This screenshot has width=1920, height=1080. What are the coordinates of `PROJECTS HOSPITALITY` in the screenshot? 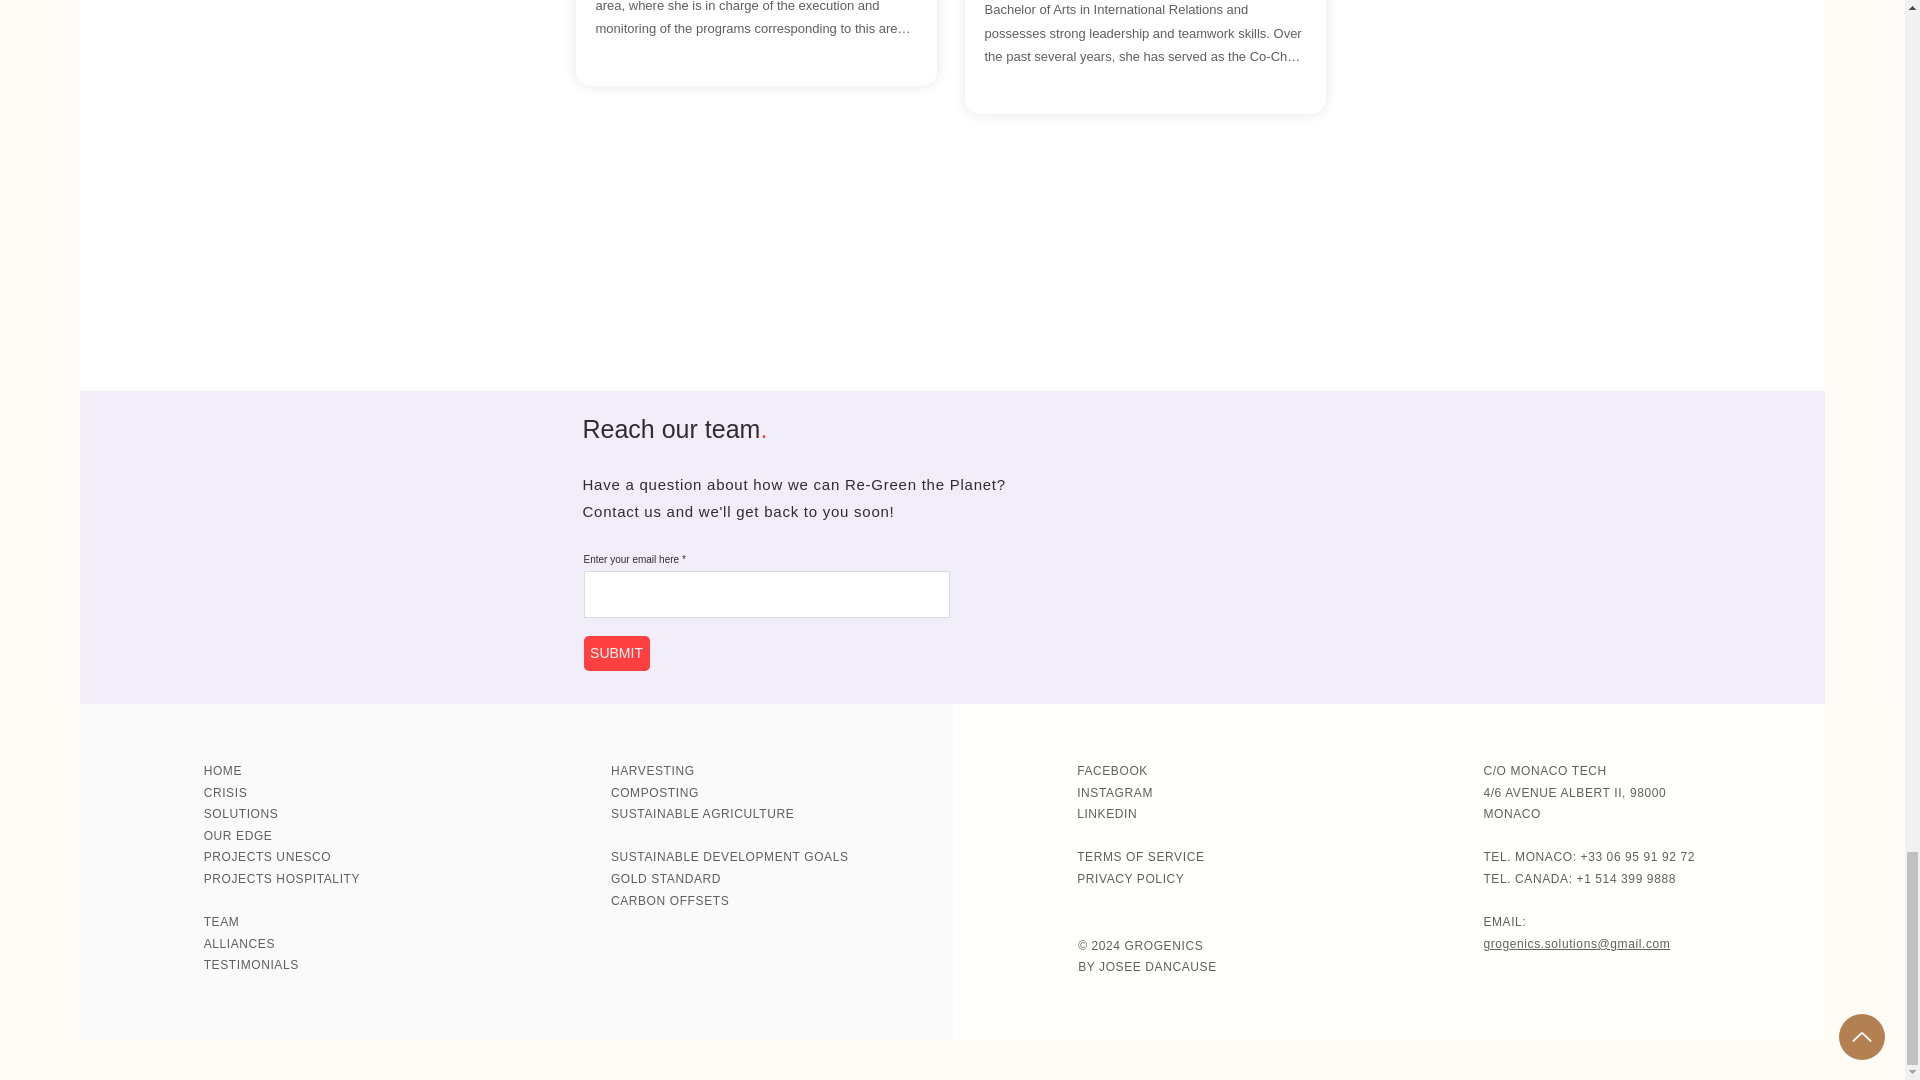 It's located at (282, 878).